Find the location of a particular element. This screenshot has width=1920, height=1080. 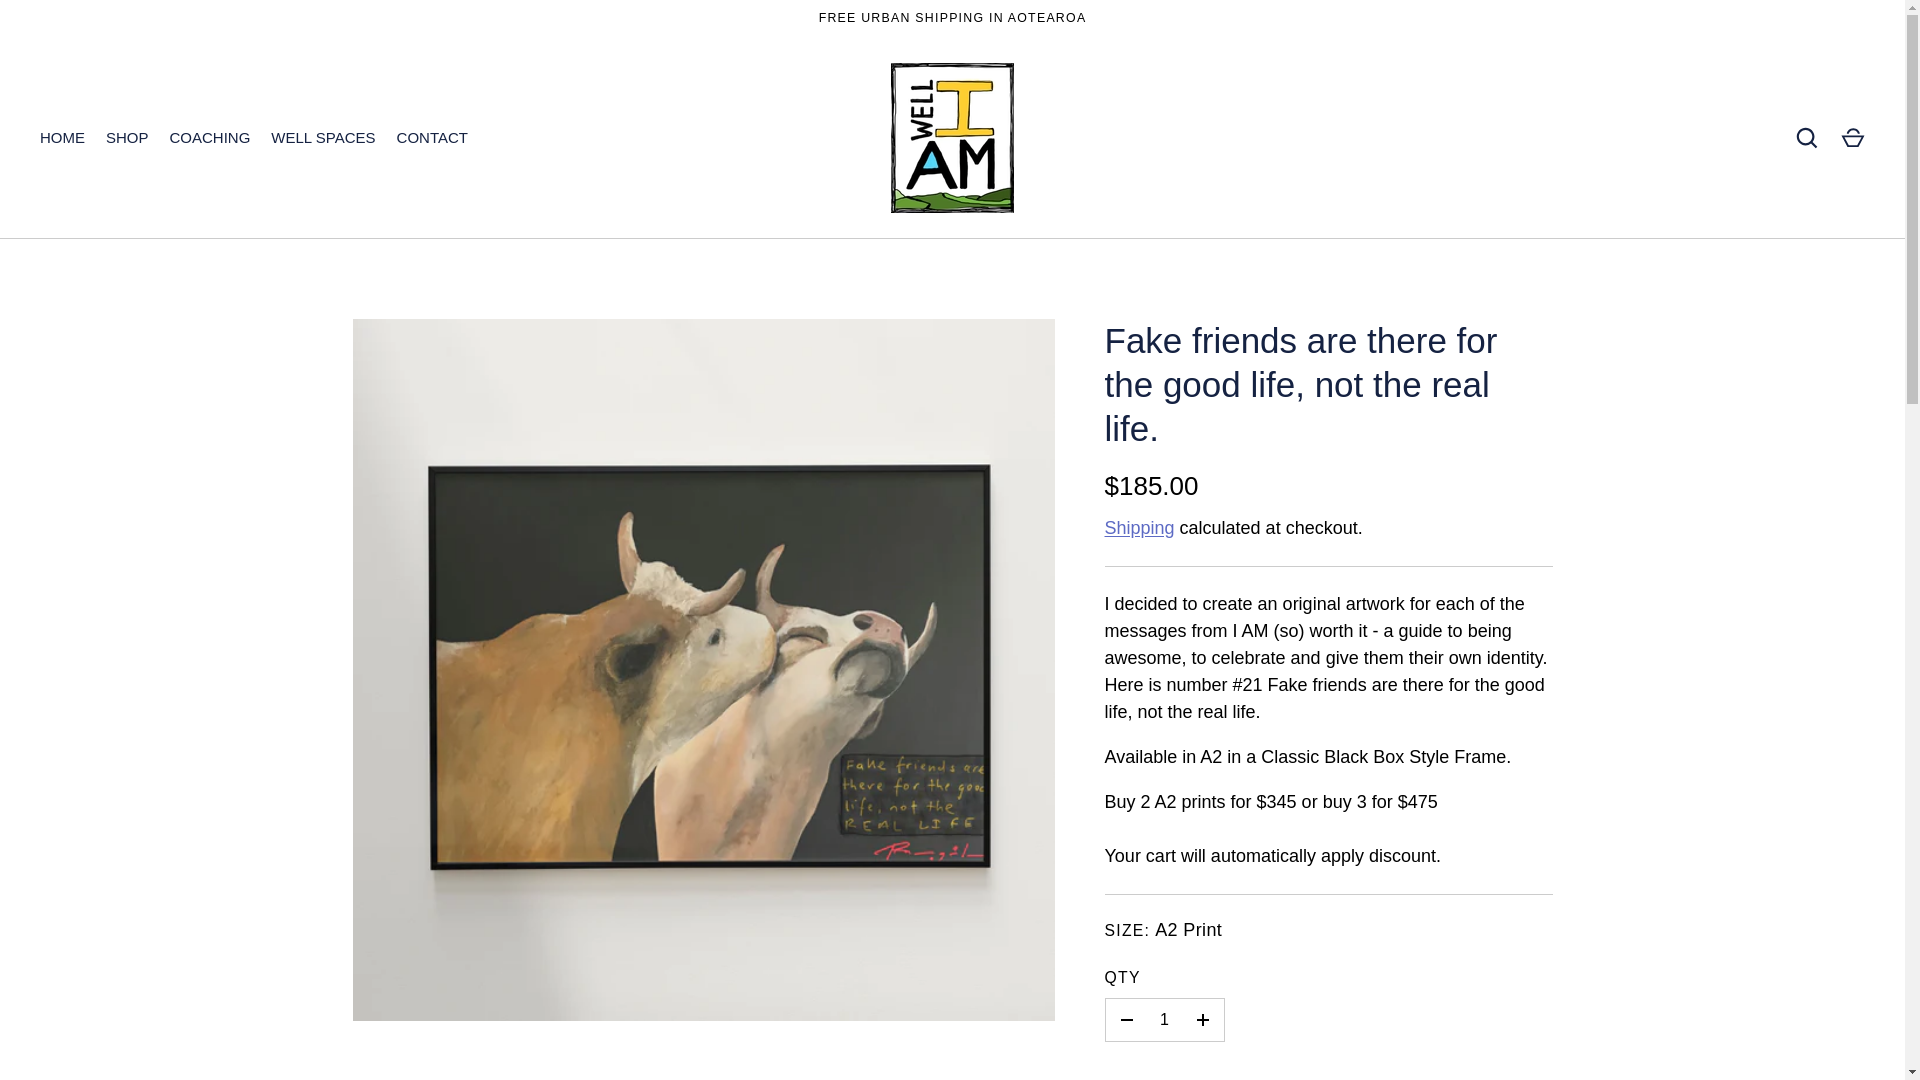

1 is located at coordinates (1165, 1020).